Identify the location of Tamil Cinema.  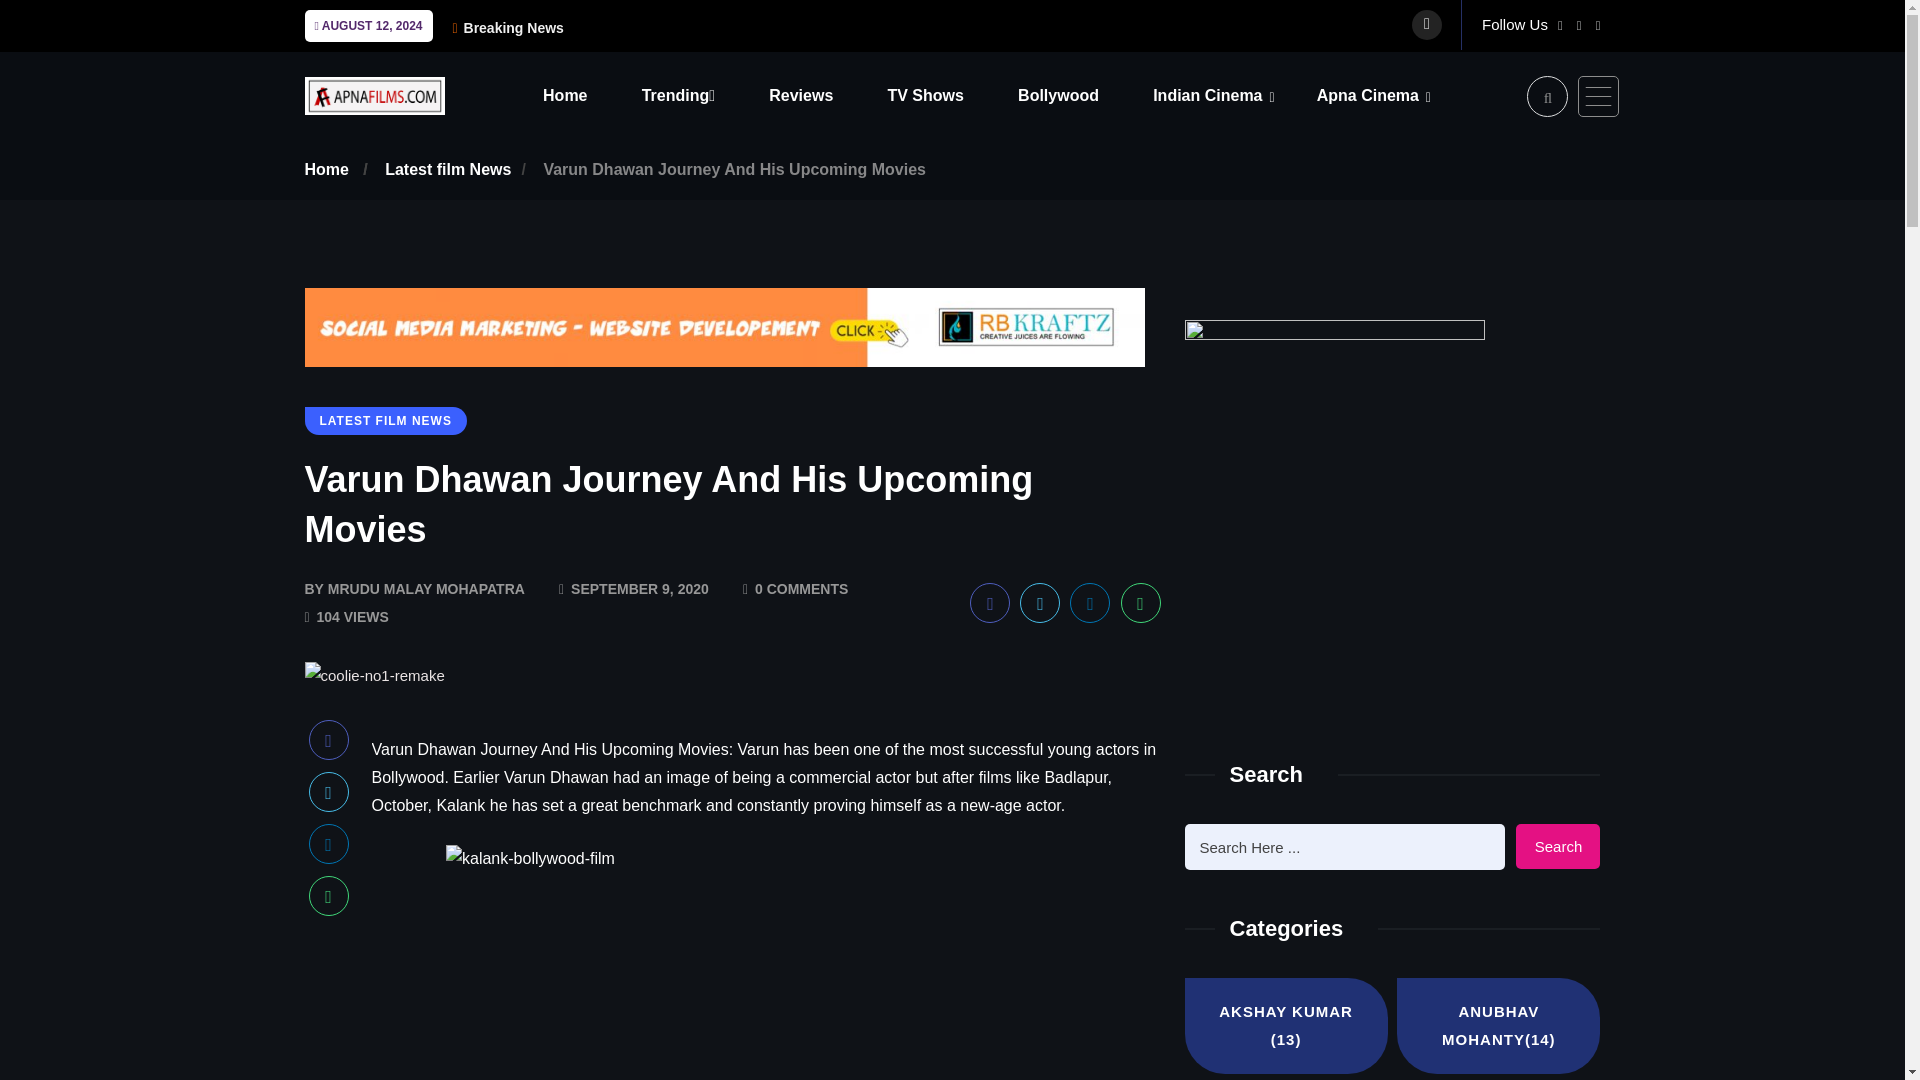
(1278, 149).